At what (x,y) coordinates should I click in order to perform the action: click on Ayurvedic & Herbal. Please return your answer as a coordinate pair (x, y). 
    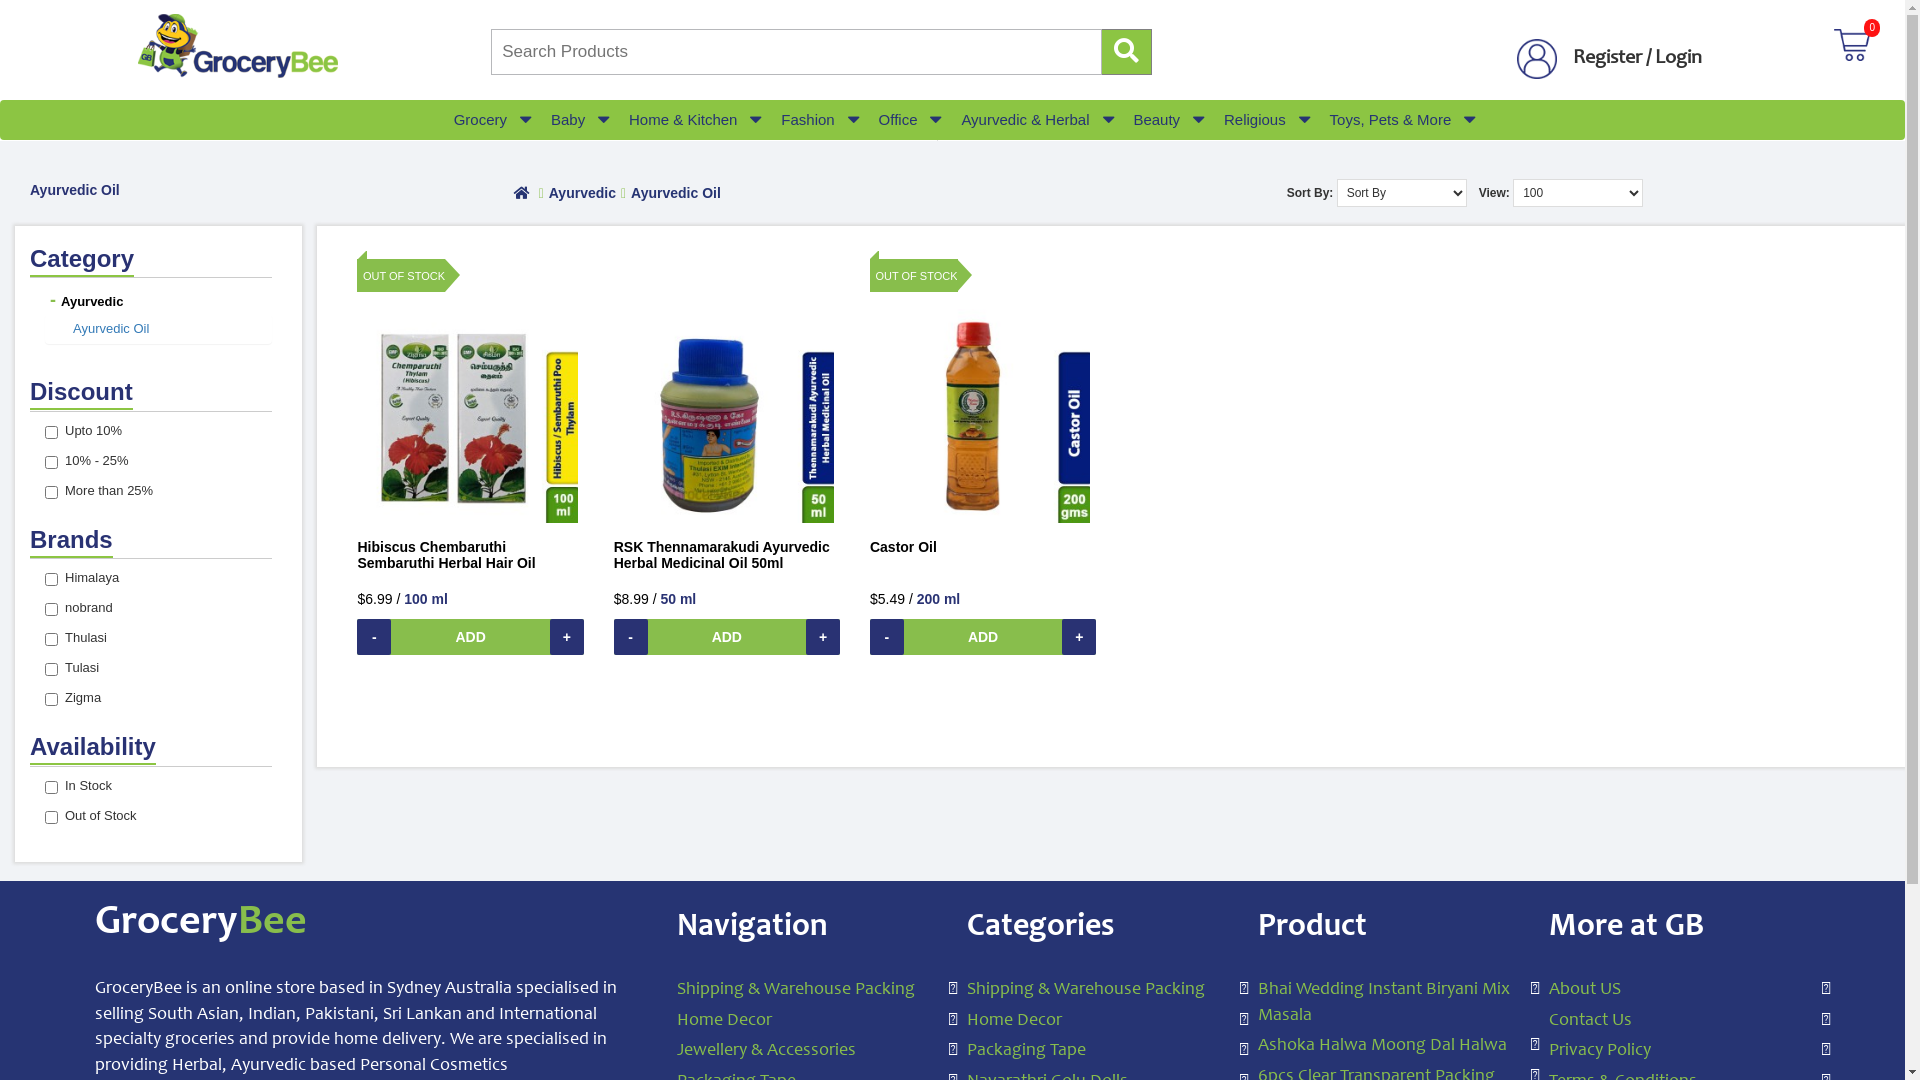
    Looking at the image, I should click on (1025, 120).